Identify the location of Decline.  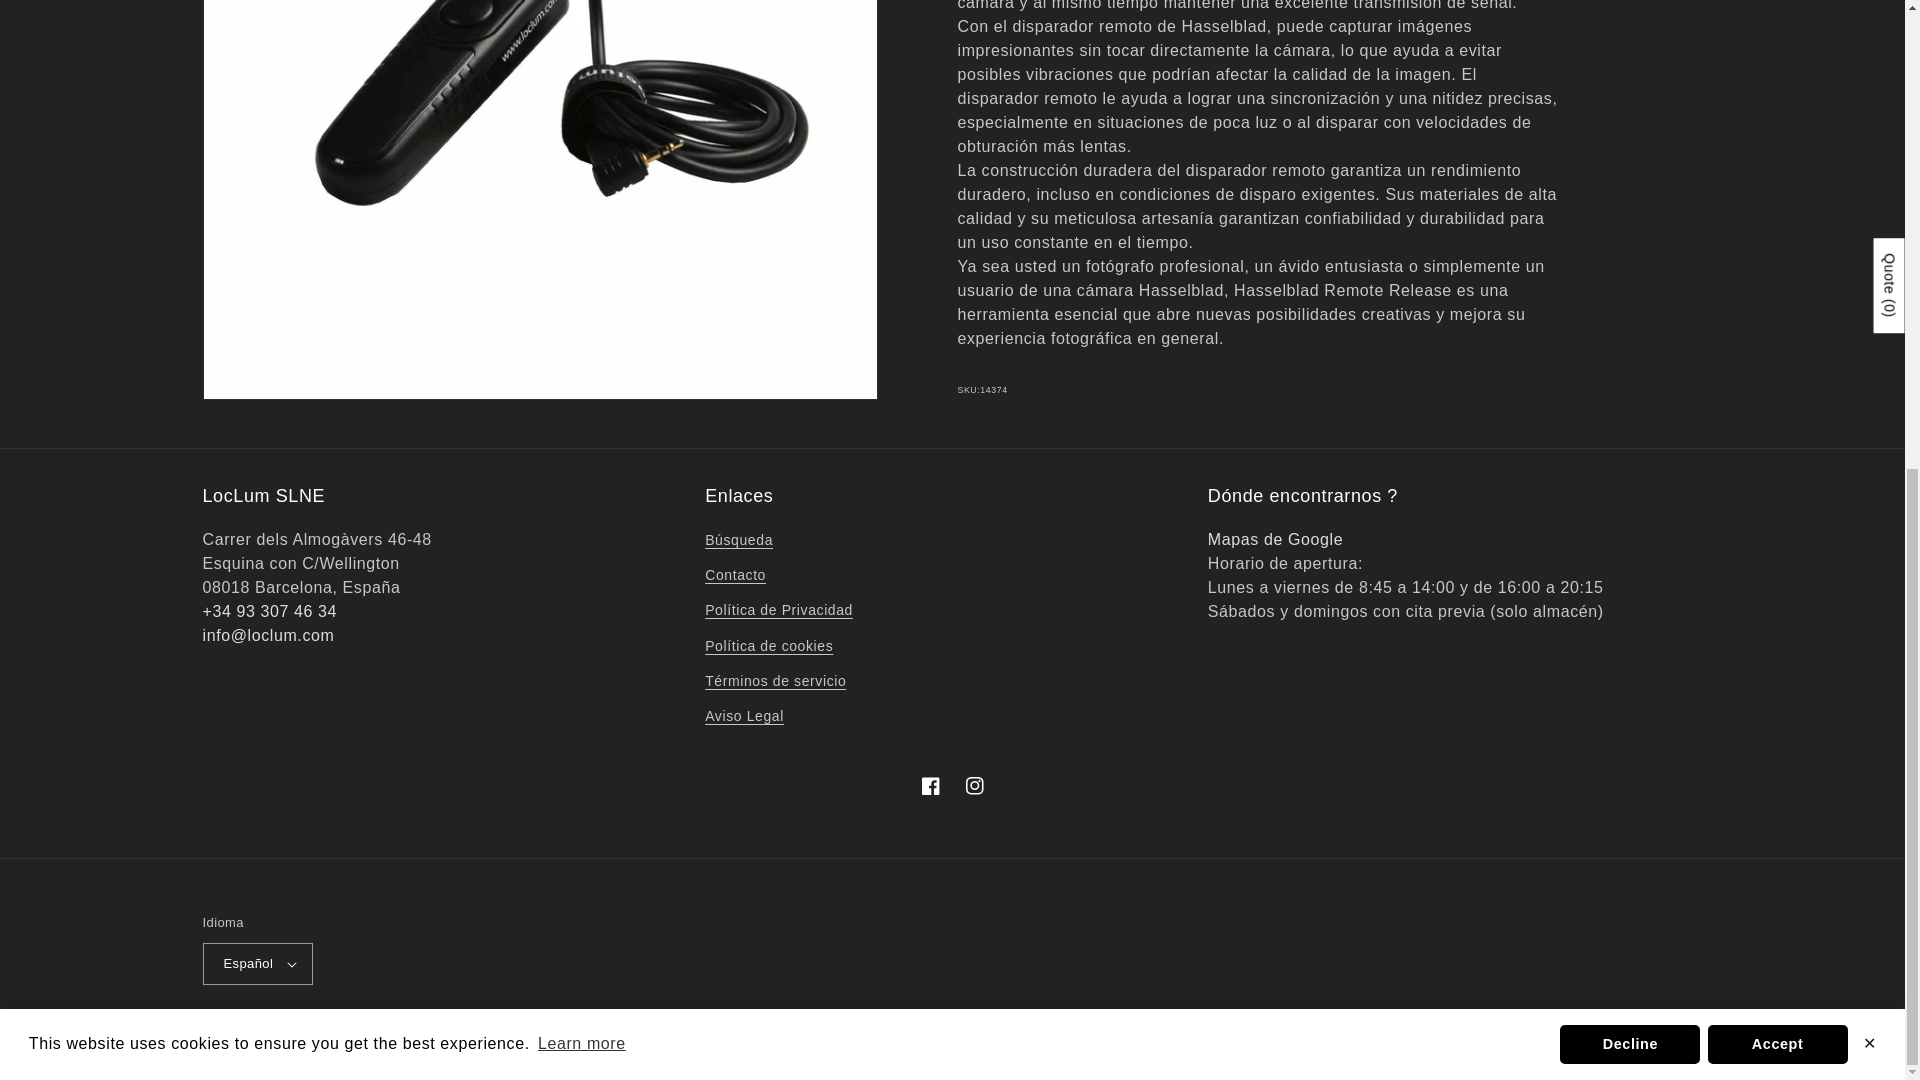
(1629, 221).